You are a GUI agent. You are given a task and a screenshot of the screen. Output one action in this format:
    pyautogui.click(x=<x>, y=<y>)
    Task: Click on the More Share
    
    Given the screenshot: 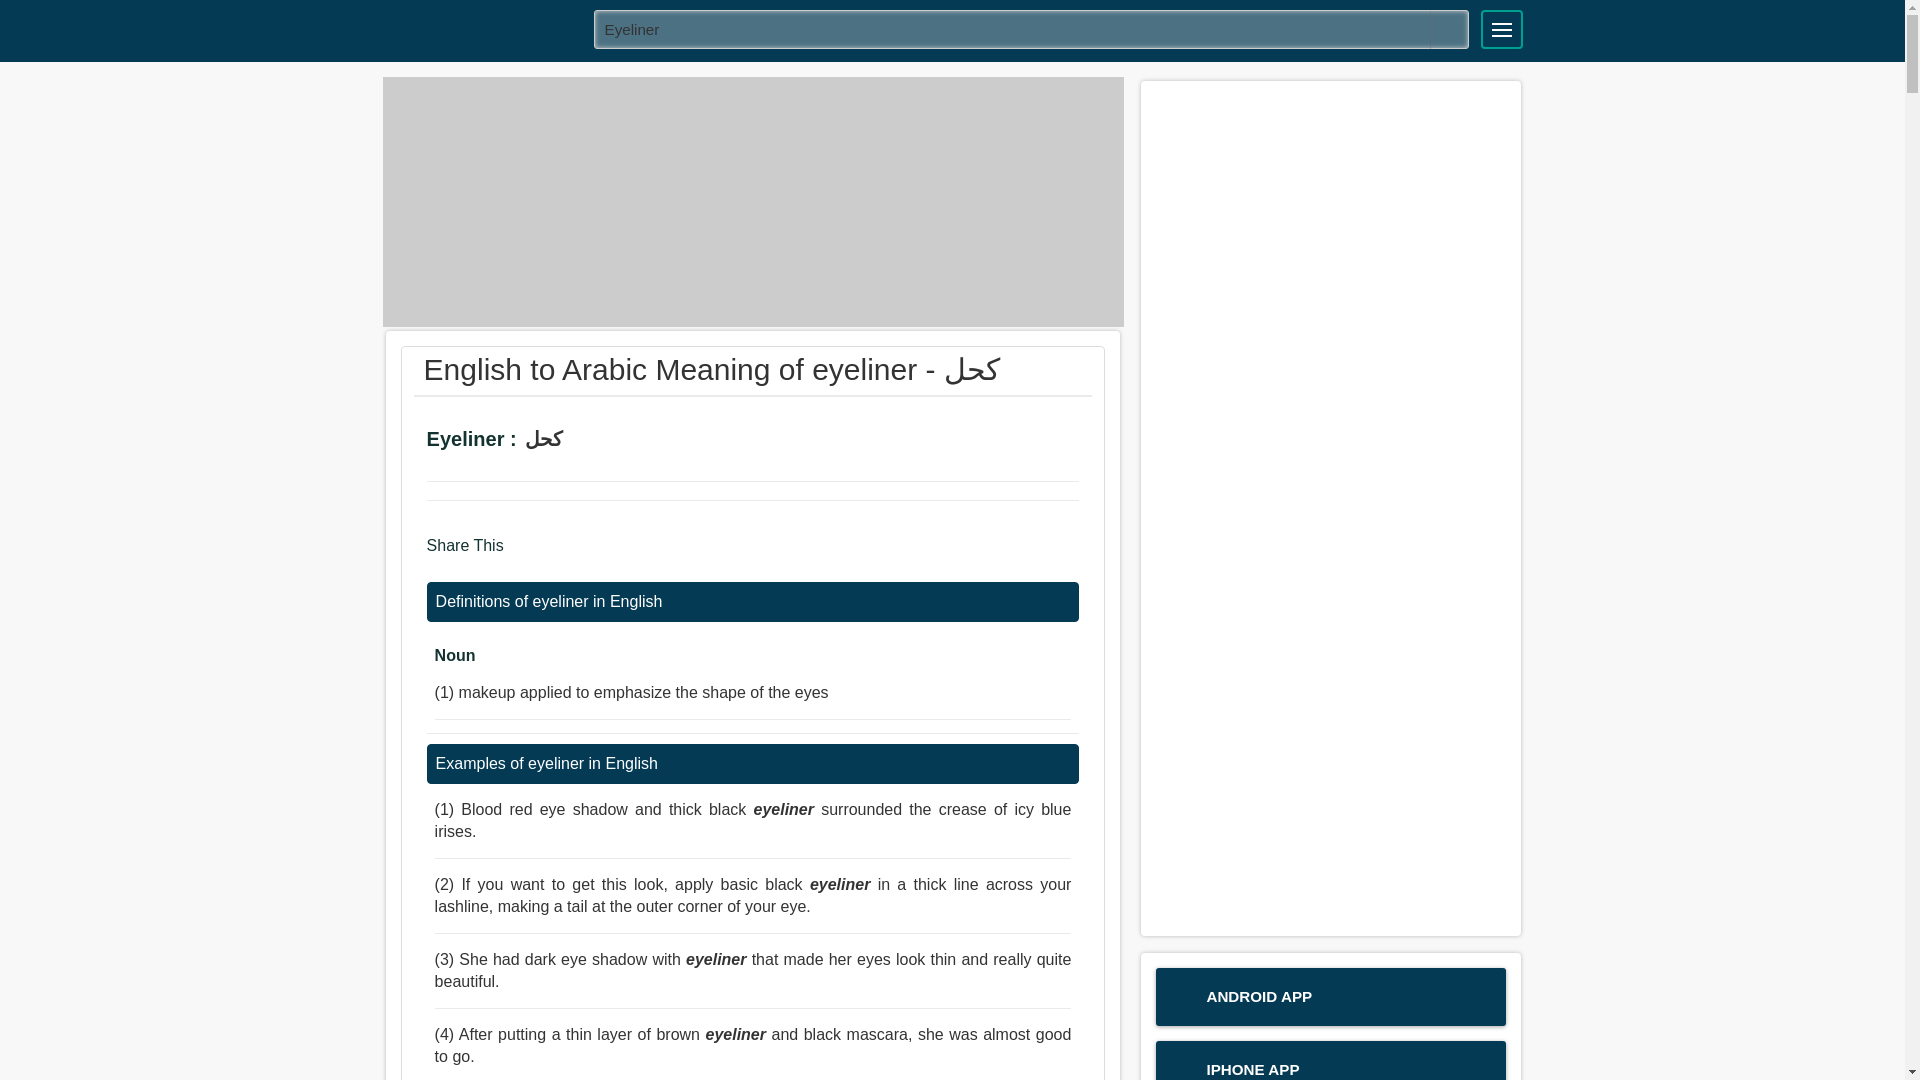 What is the action you would take?
    pyautogui.click(x=640, y=554)
    